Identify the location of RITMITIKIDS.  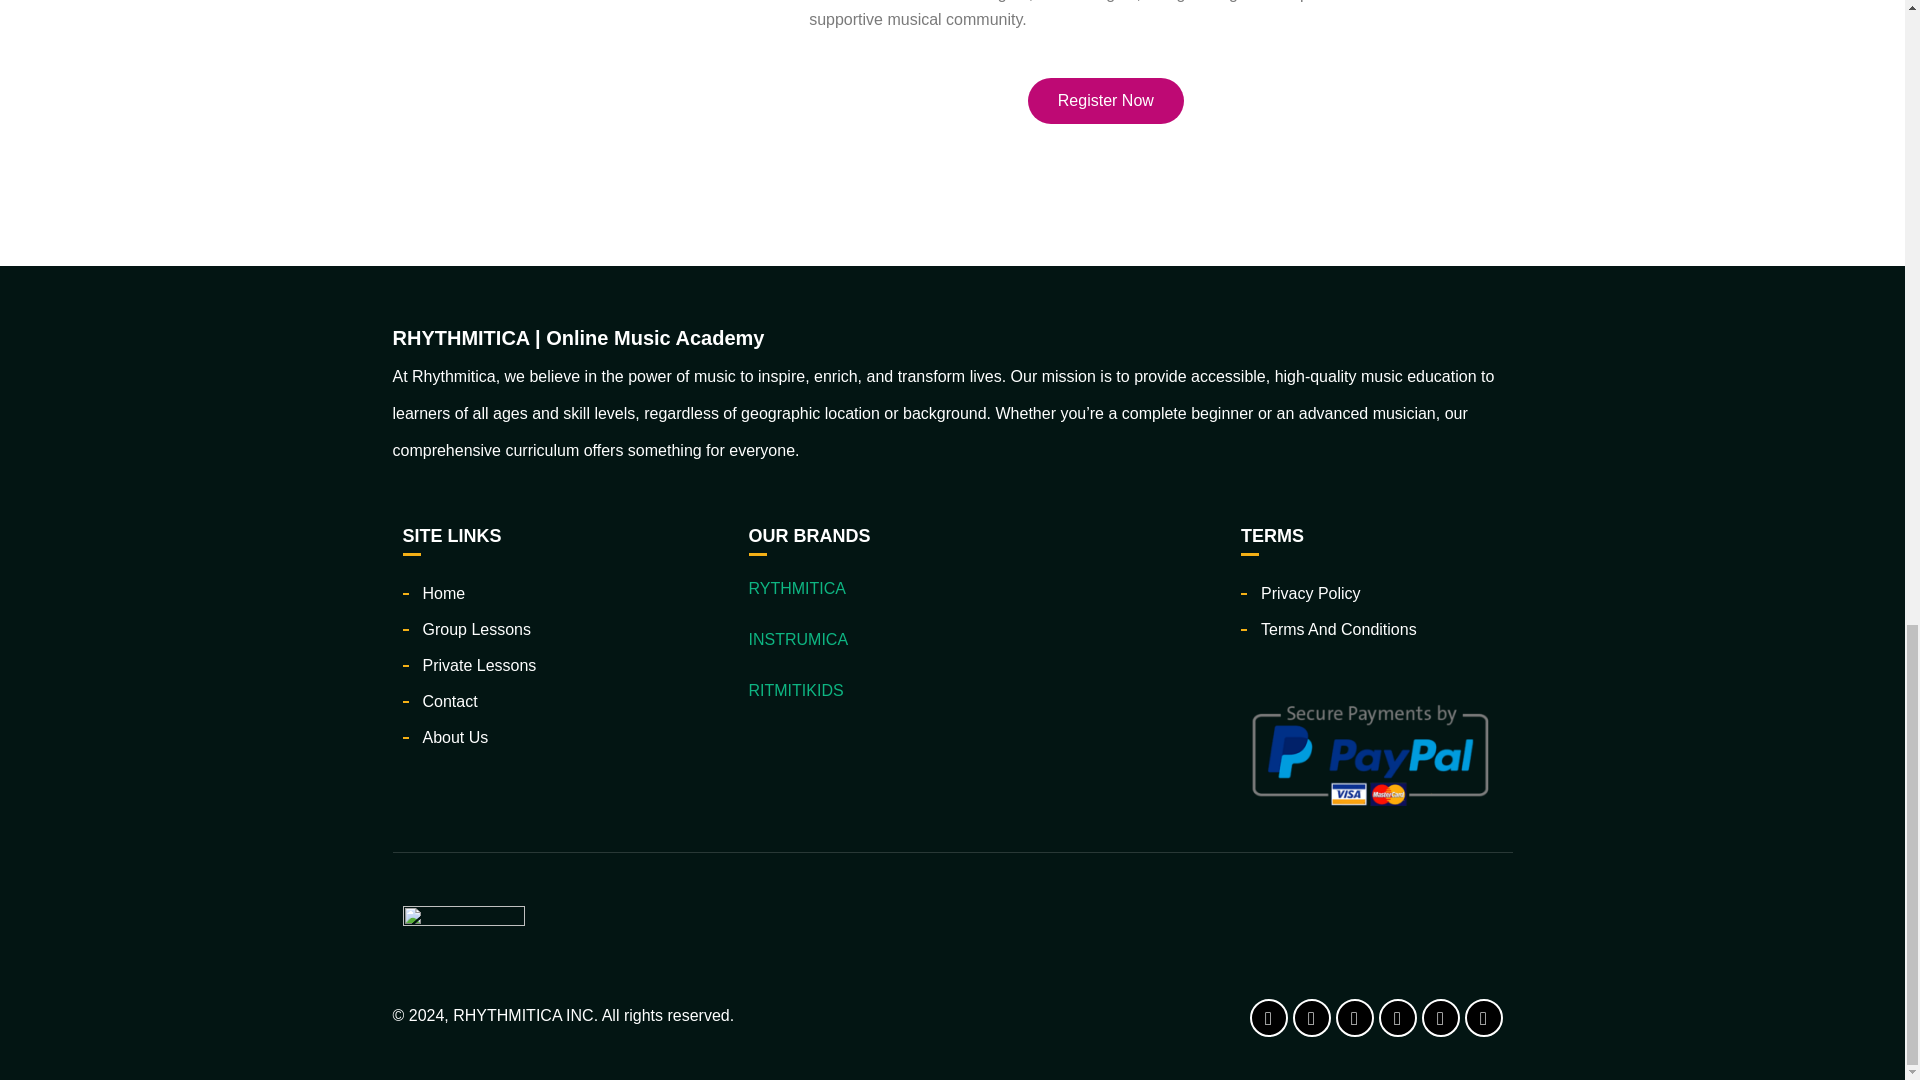
(795, 690).